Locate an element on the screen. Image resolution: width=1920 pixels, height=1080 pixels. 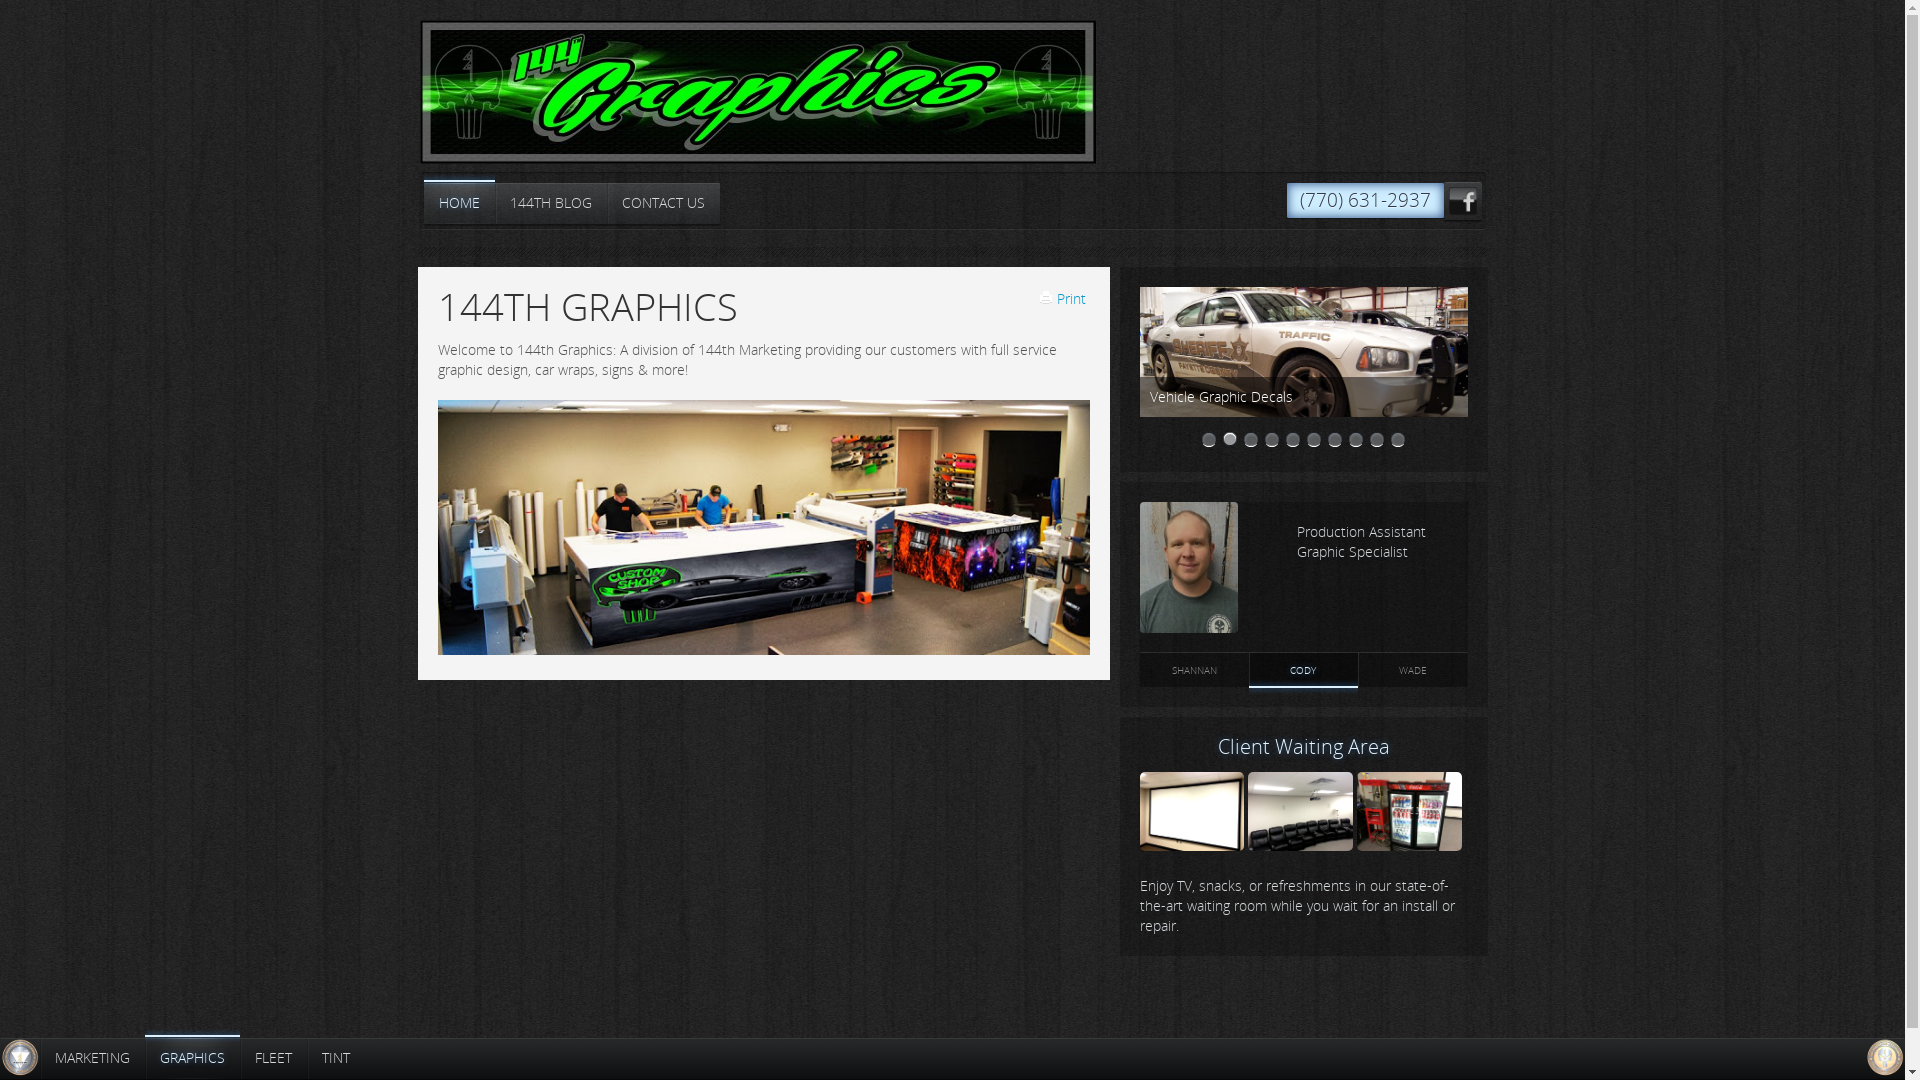
(770) 631-2937 is located at coordinates (1364, 200).